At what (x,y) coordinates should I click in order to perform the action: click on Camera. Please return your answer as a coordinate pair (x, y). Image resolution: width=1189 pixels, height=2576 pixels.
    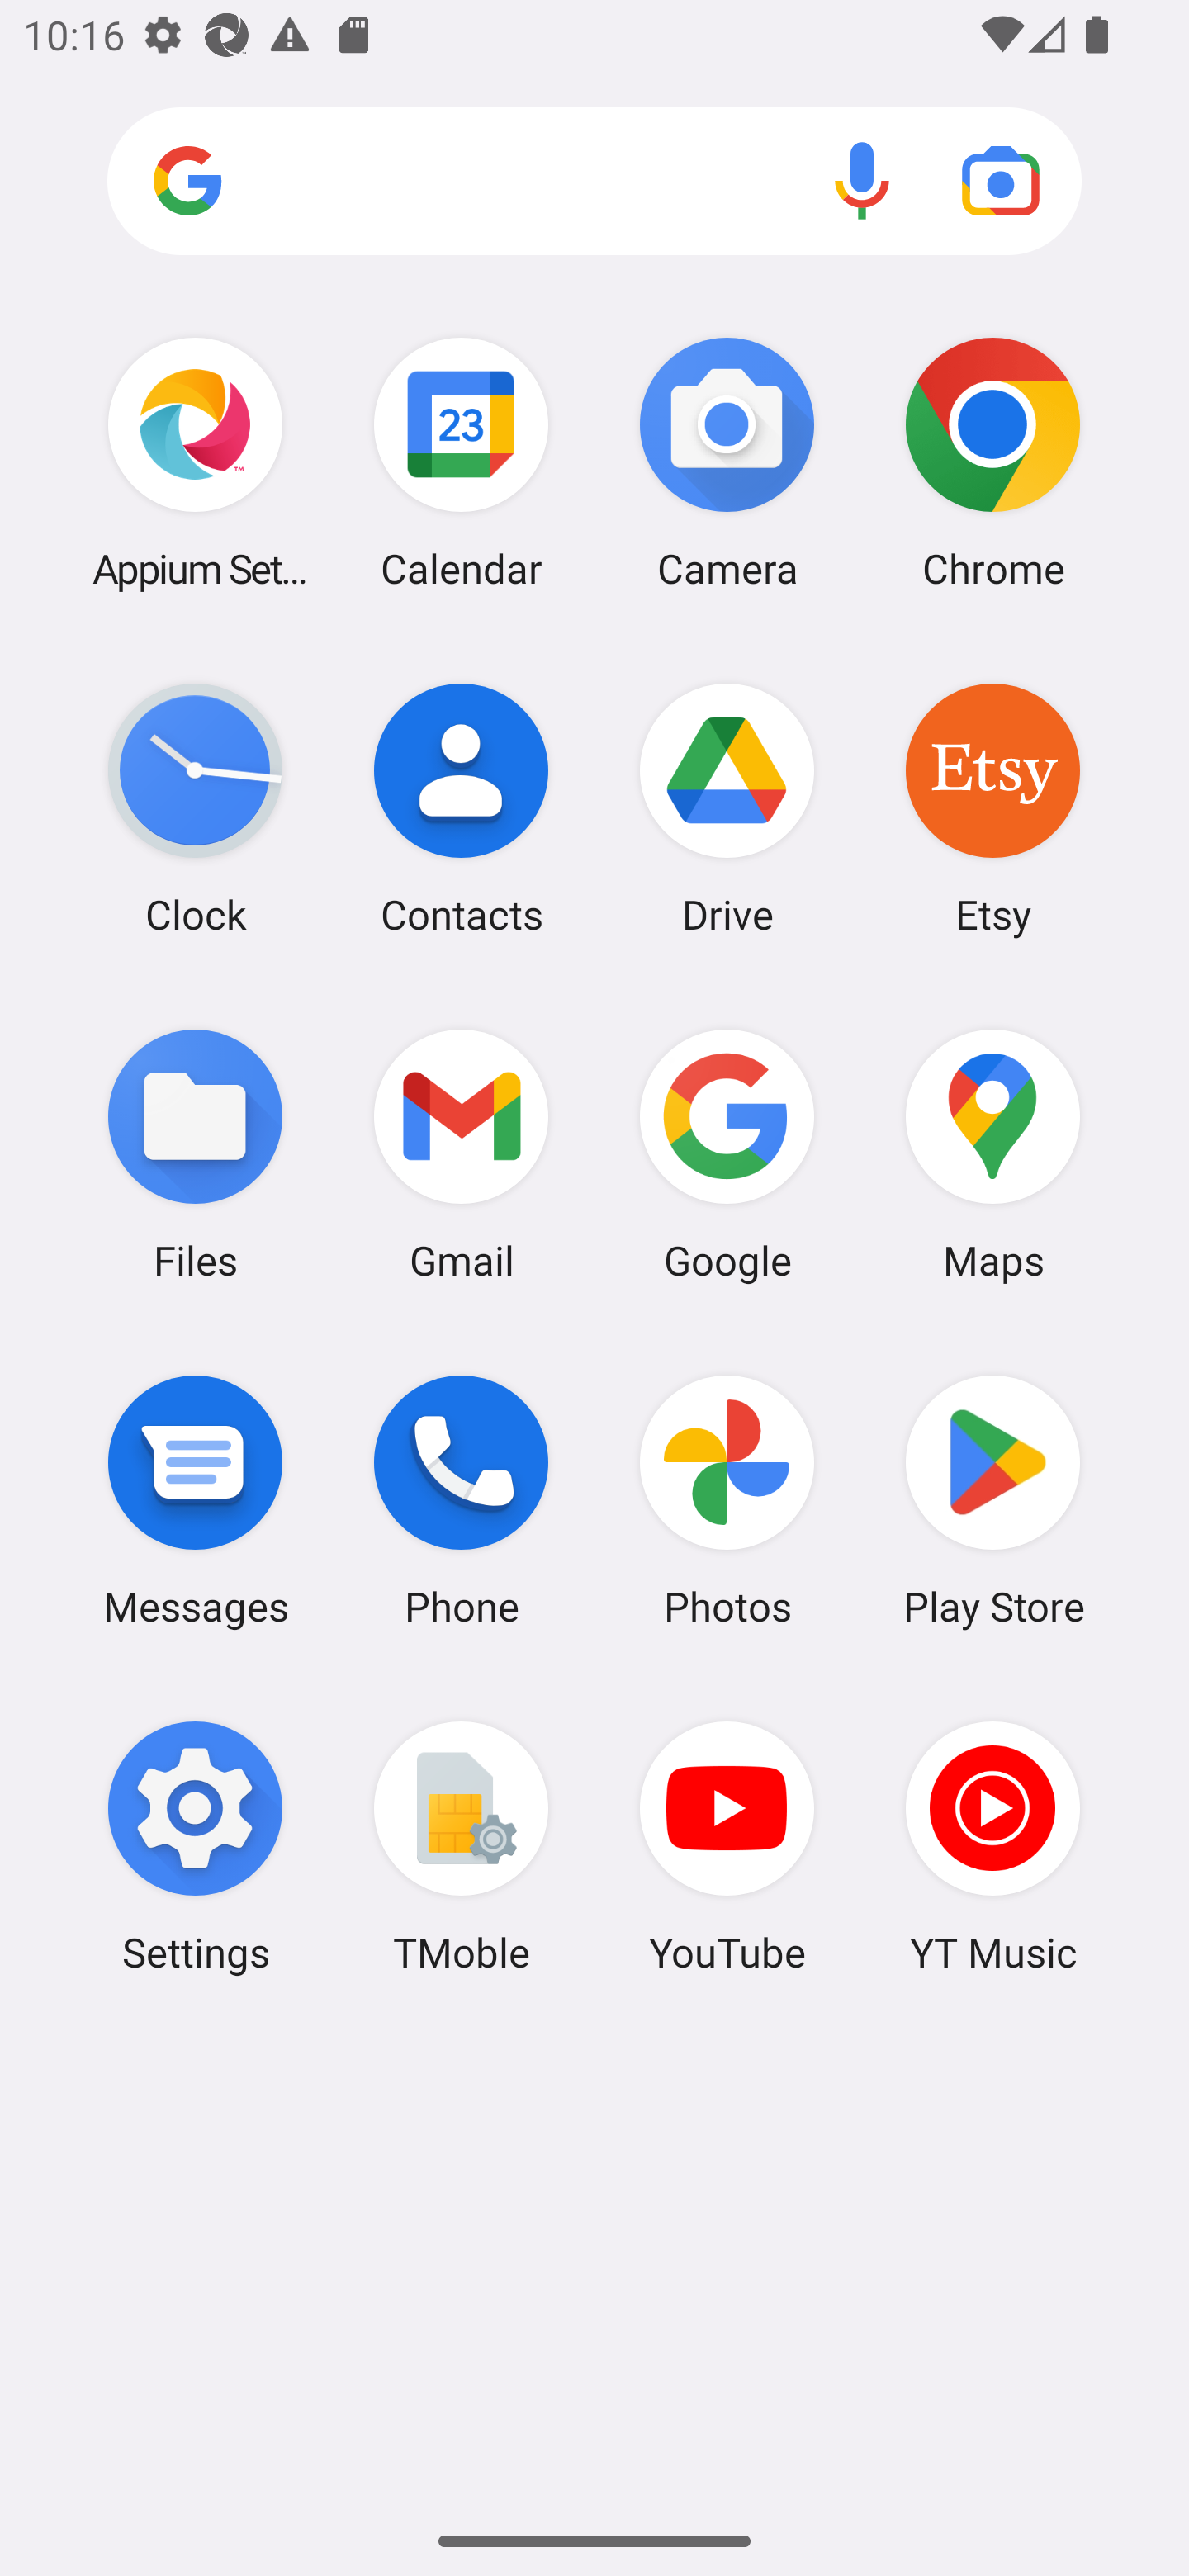
    Looking at the image, I should click on (727, 462).